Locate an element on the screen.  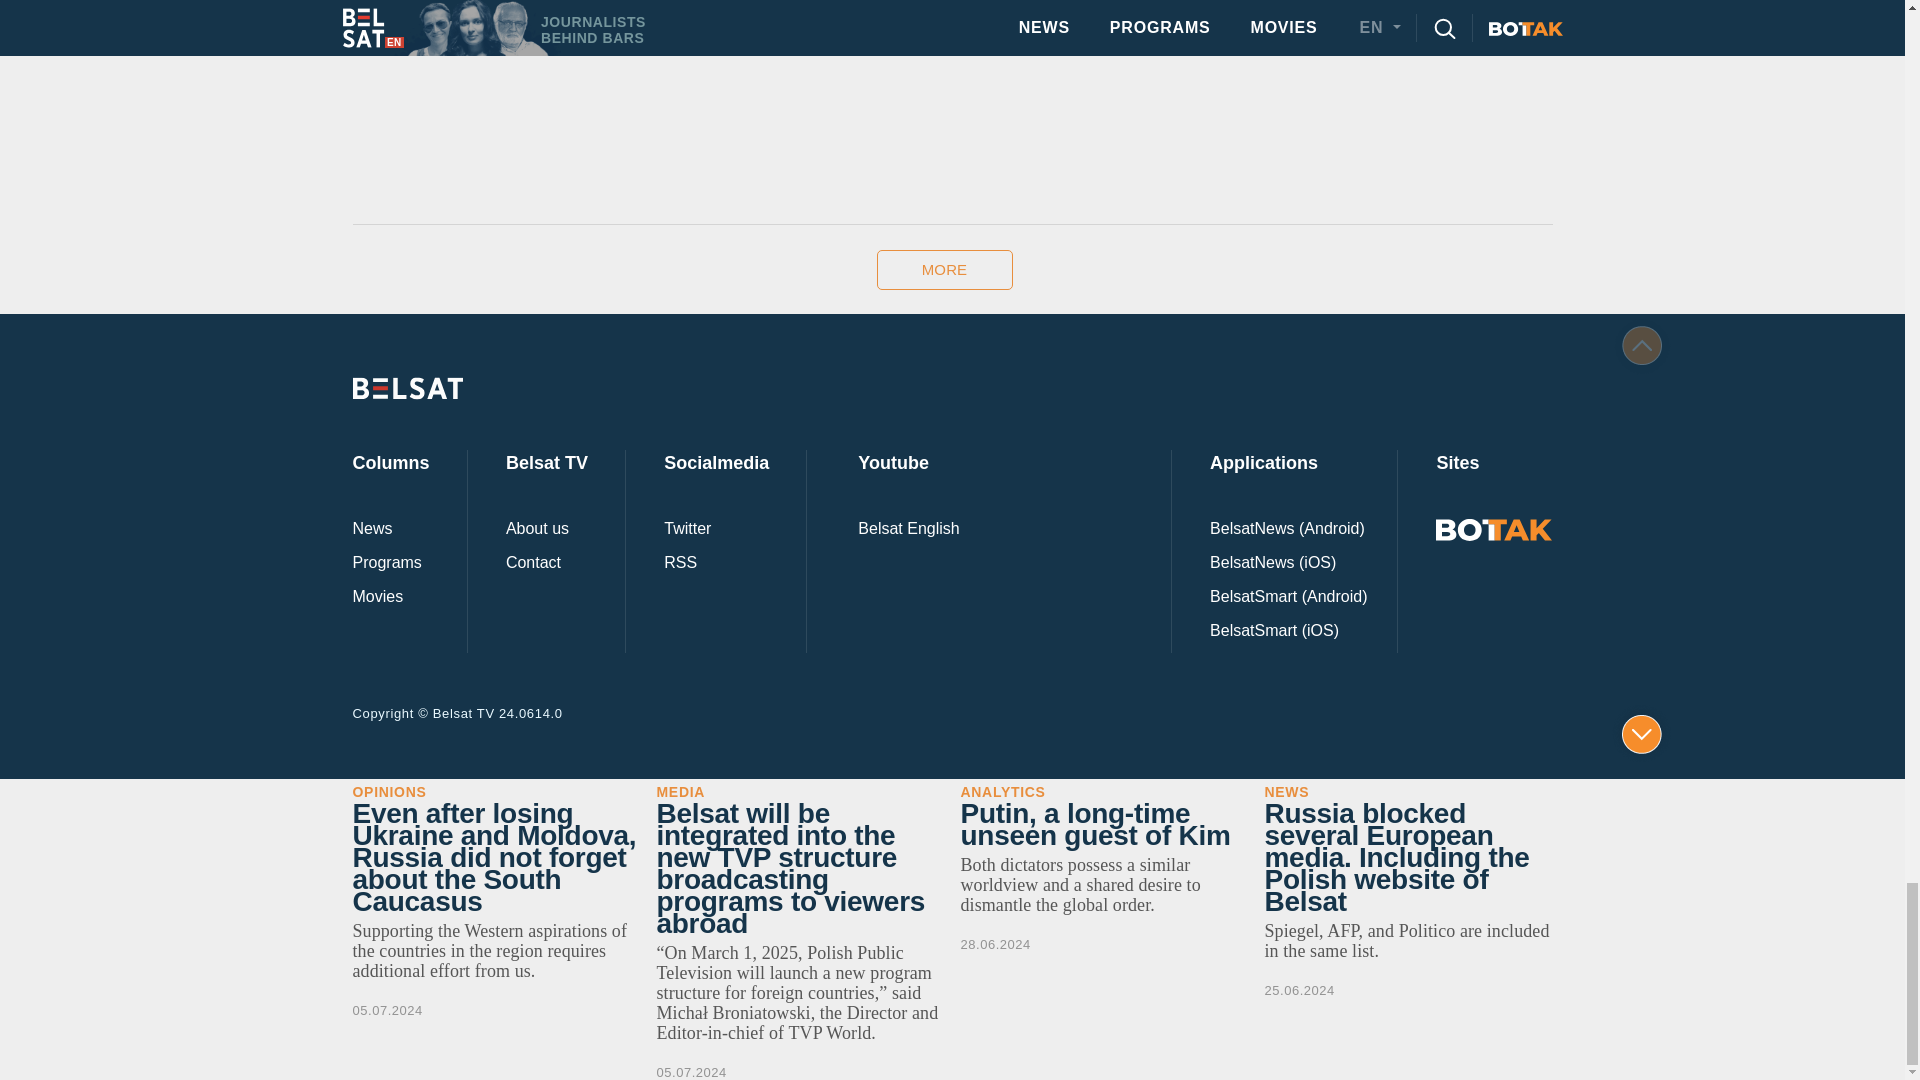
News is located at coordinates (371, 529).